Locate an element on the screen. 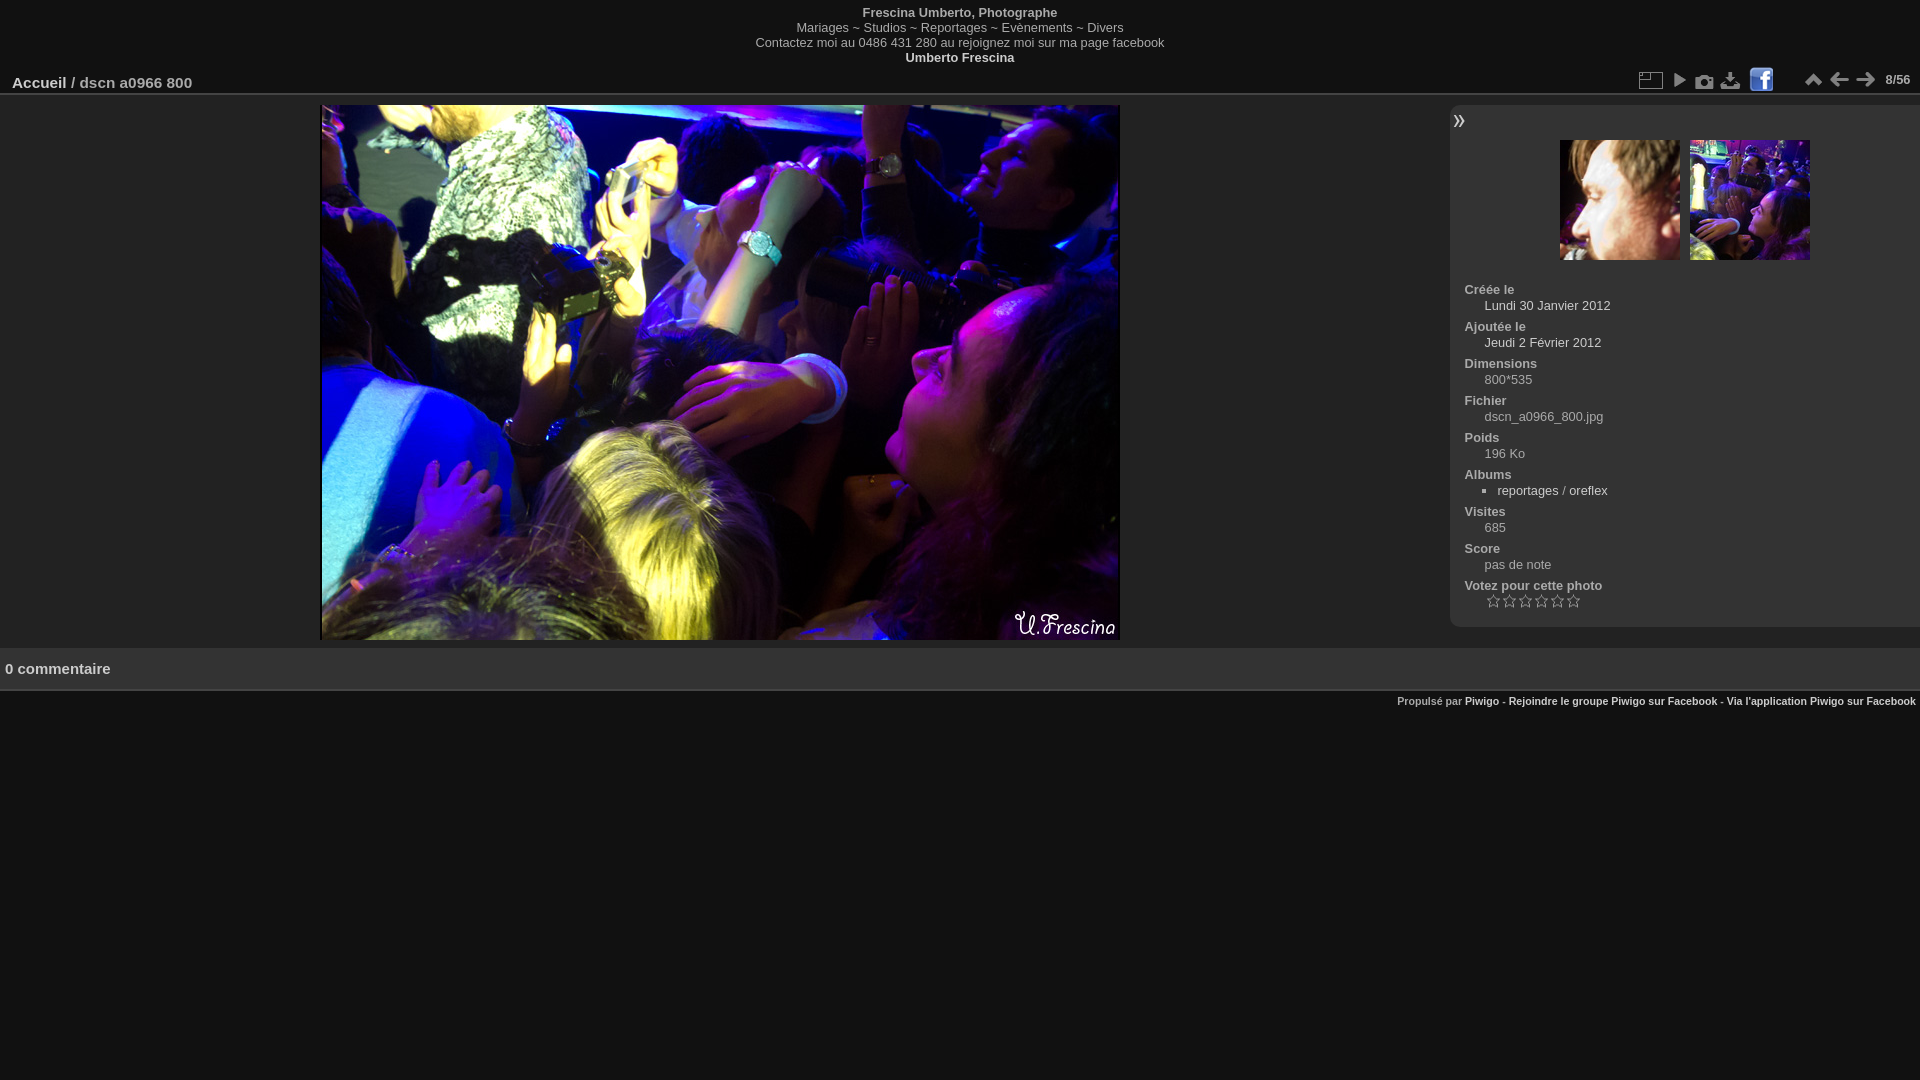  Umberto Frescina is located at coordinates (960, 58).